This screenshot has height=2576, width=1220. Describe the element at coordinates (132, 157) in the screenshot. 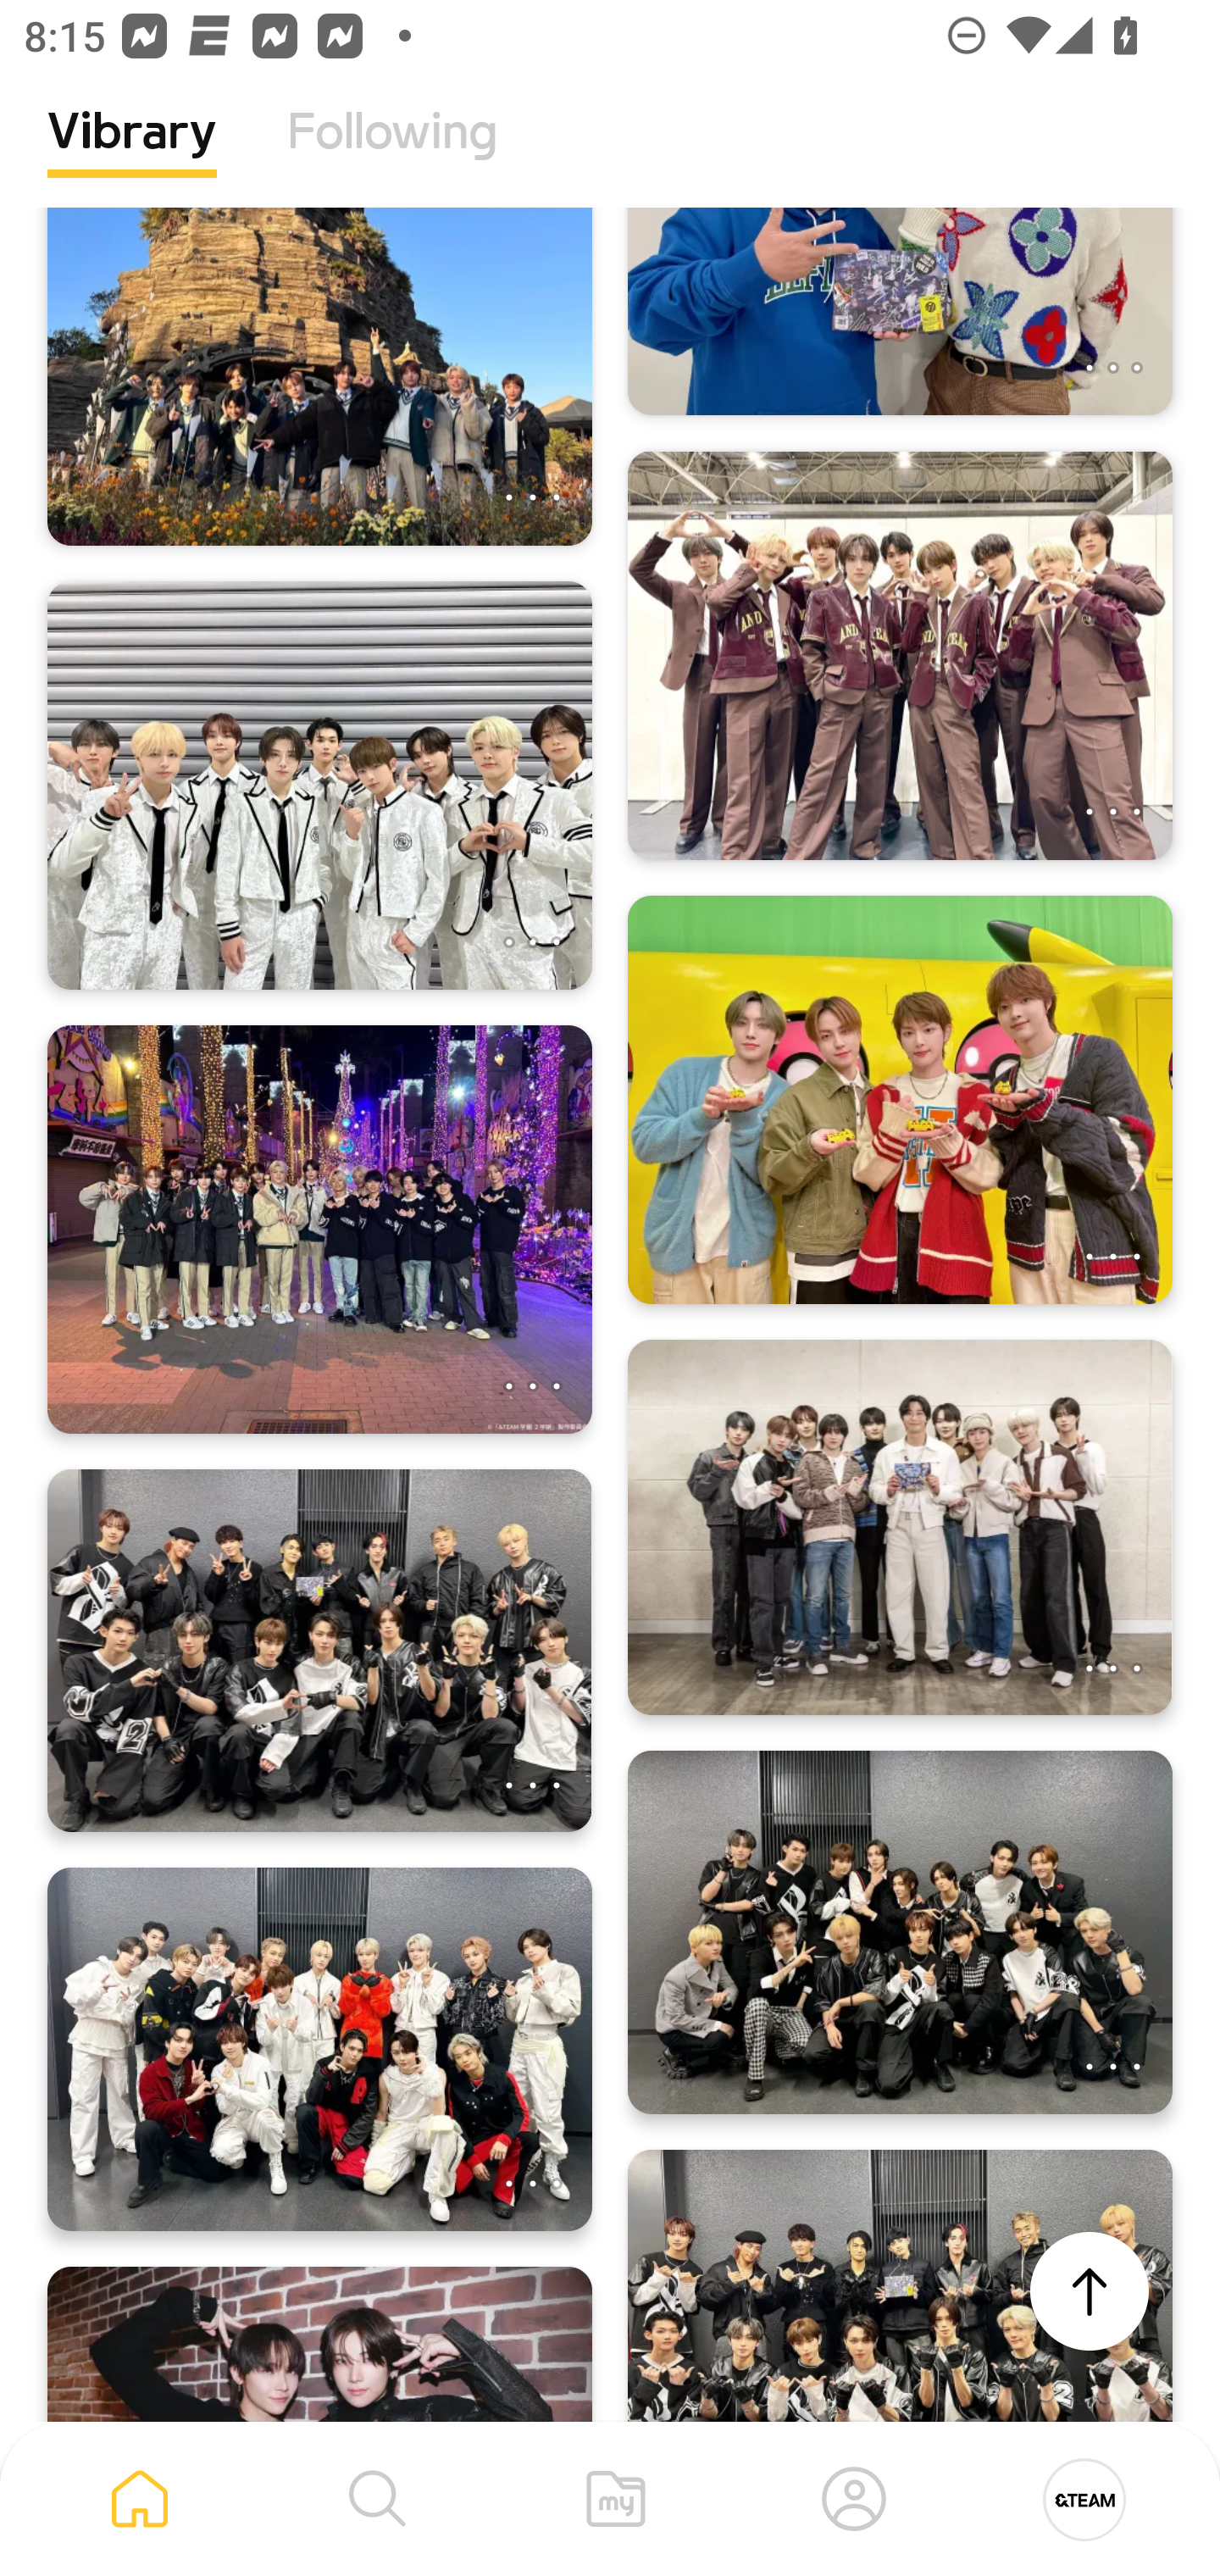

I see `Vibrary` at that location.